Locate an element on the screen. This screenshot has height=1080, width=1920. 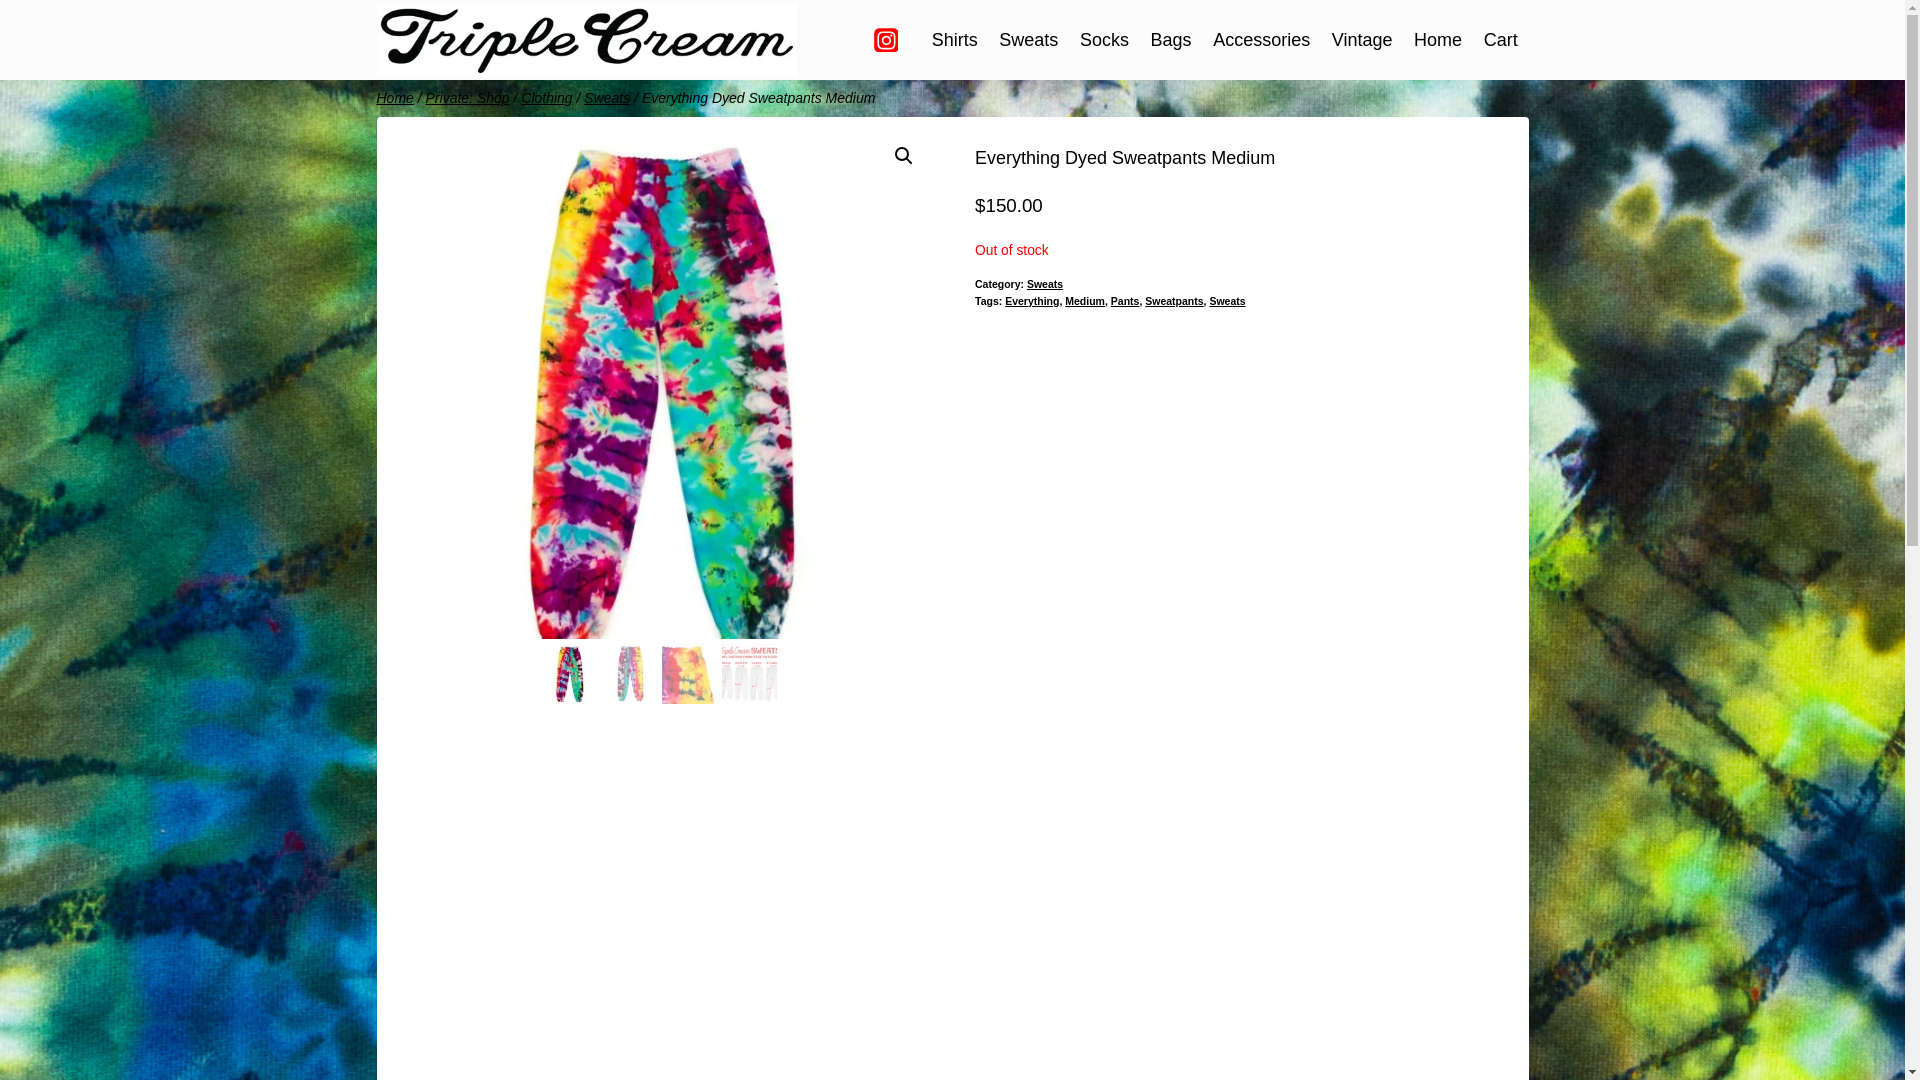
Pants is located at coordinates (1126, 300).